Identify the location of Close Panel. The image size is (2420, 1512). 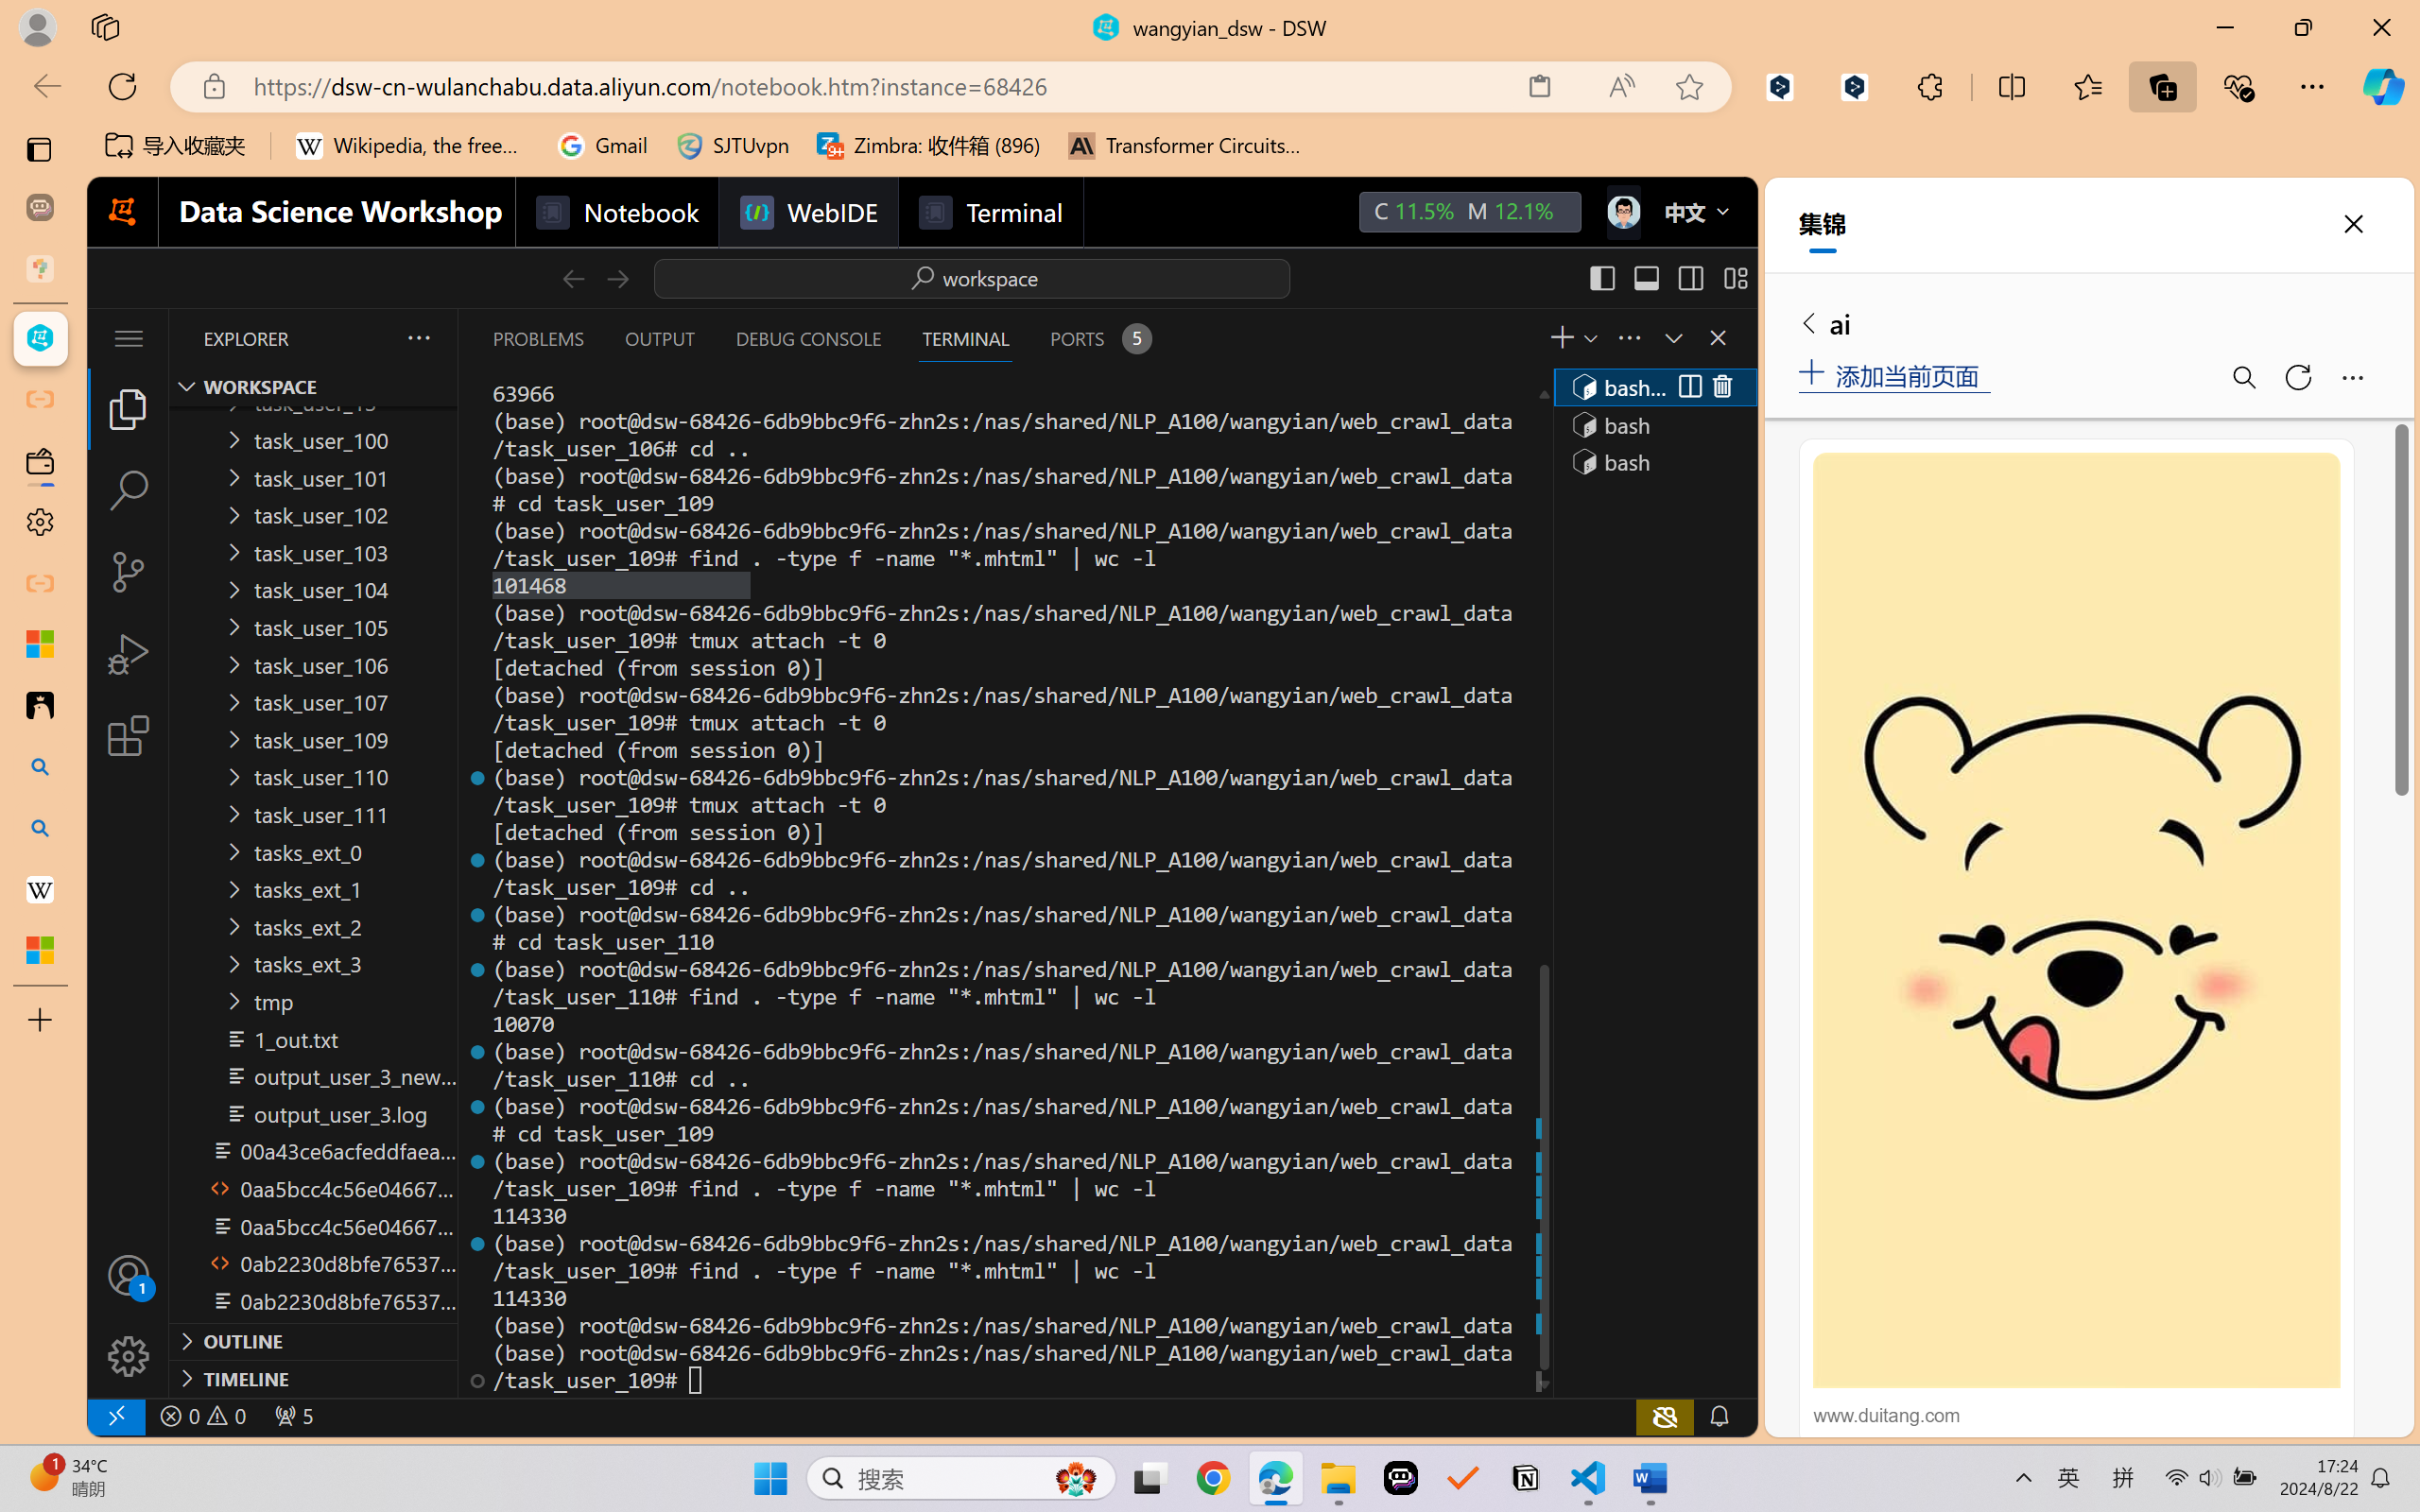
(1719, 337).